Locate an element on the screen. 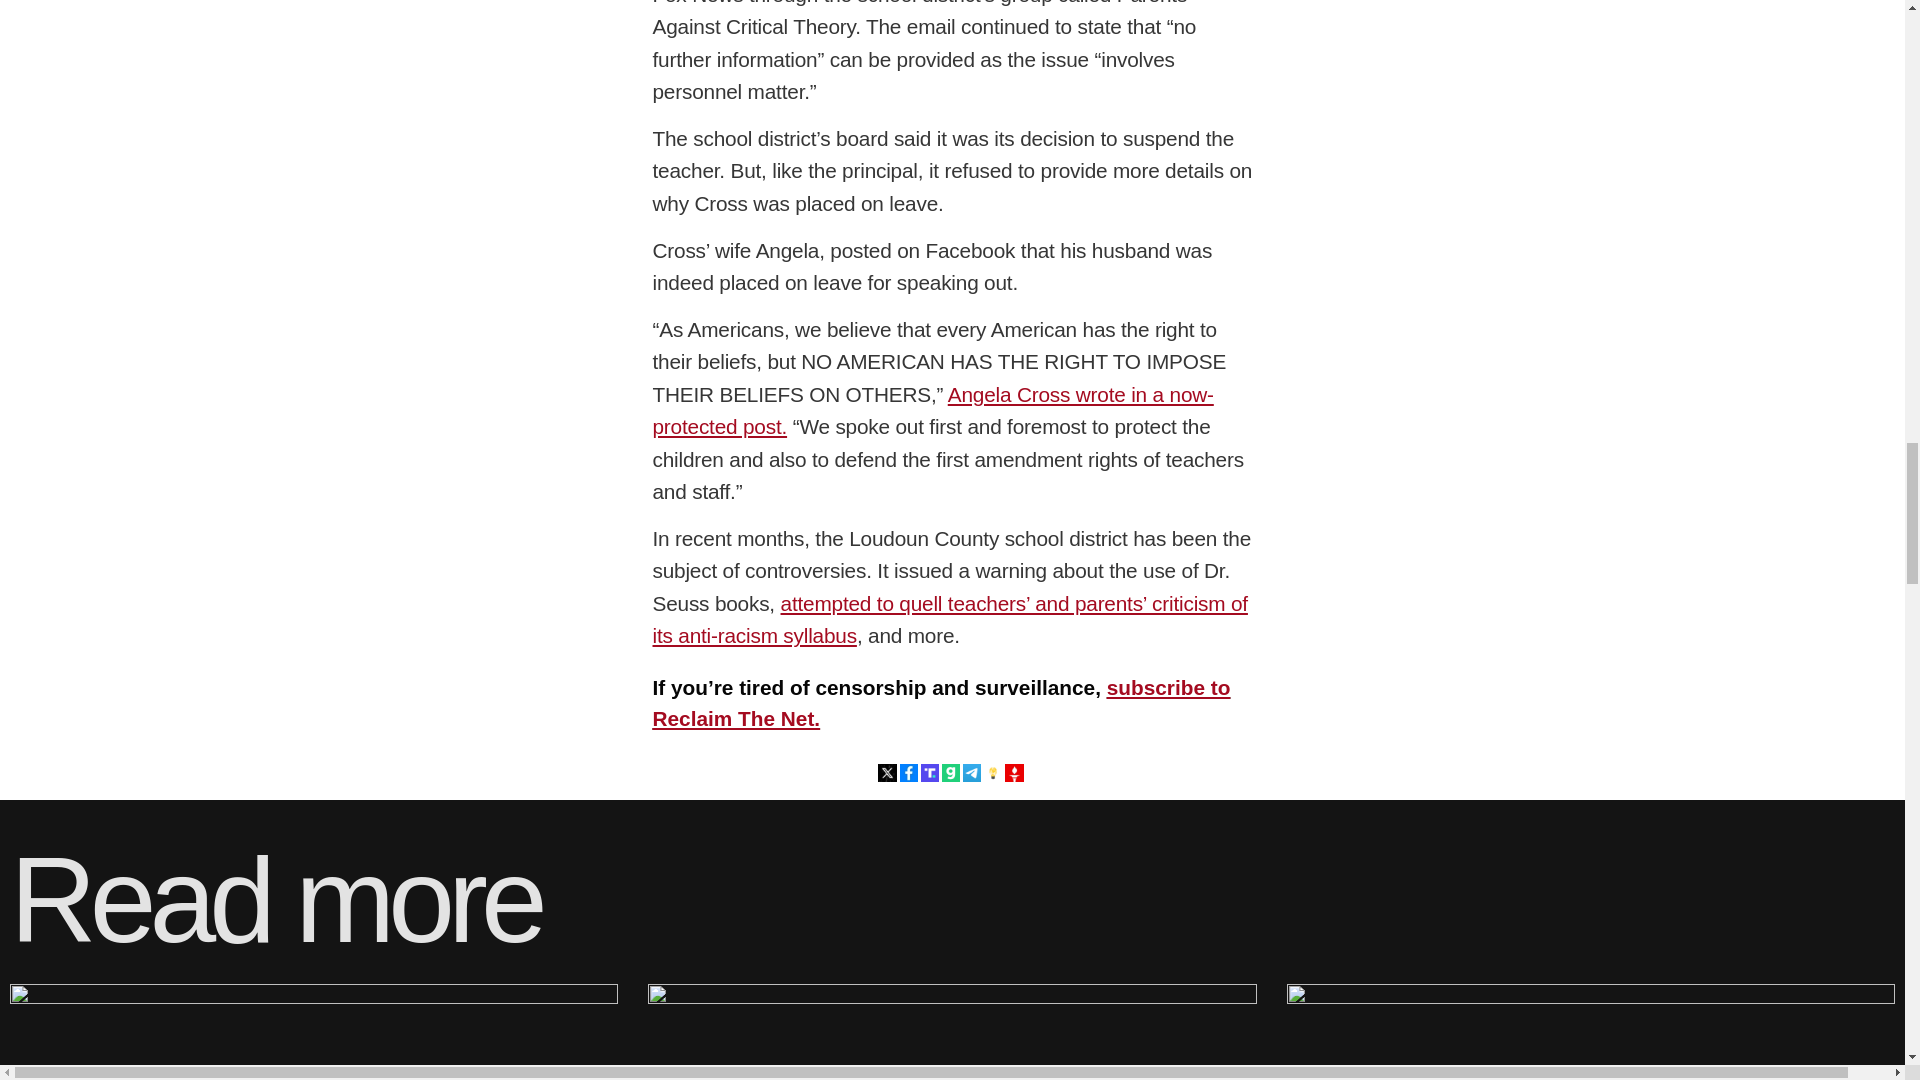 The height and width of the screenshot is (1080, 1920). Angela Cross wrote in a now-protected post. is located at coordinates (932, 410).